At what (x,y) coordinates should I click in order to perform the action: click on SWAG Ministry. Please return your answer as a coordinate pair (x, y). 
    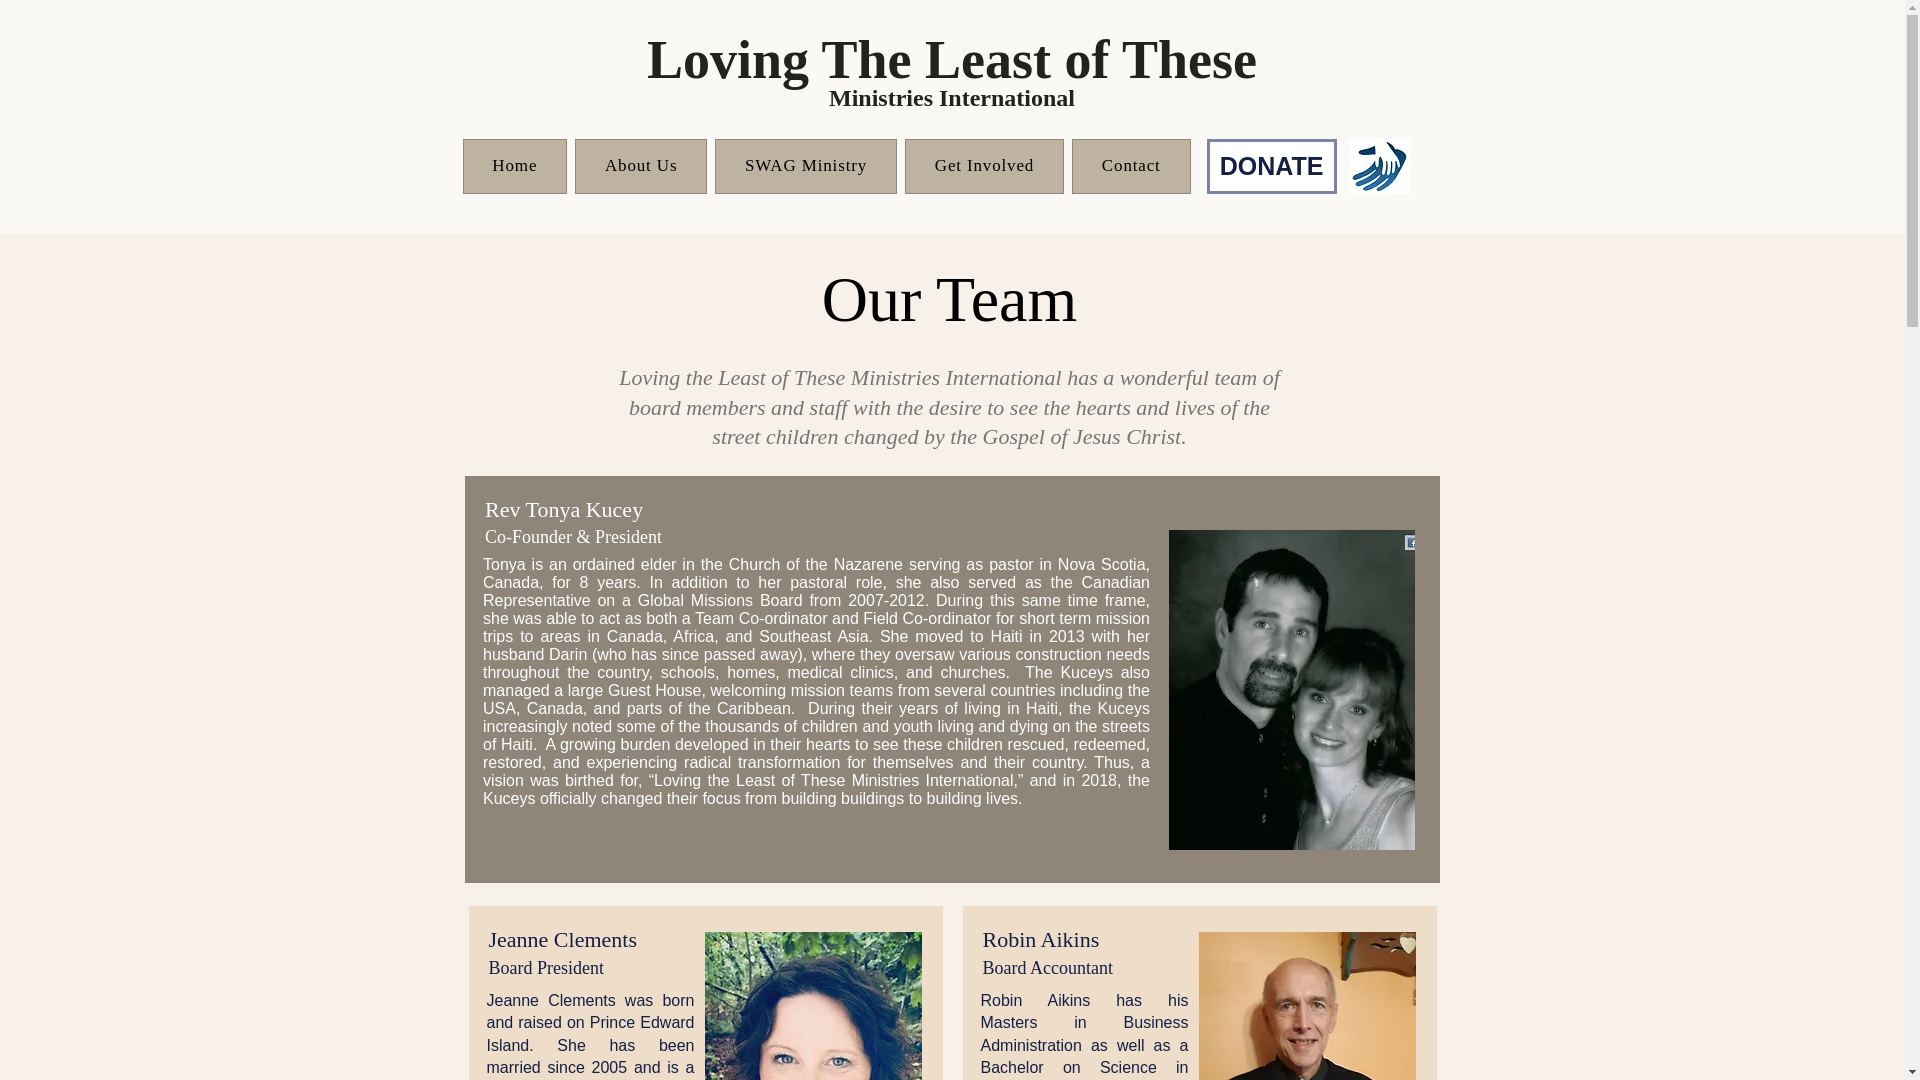
    Looking at the image, I should click on (826, 166).